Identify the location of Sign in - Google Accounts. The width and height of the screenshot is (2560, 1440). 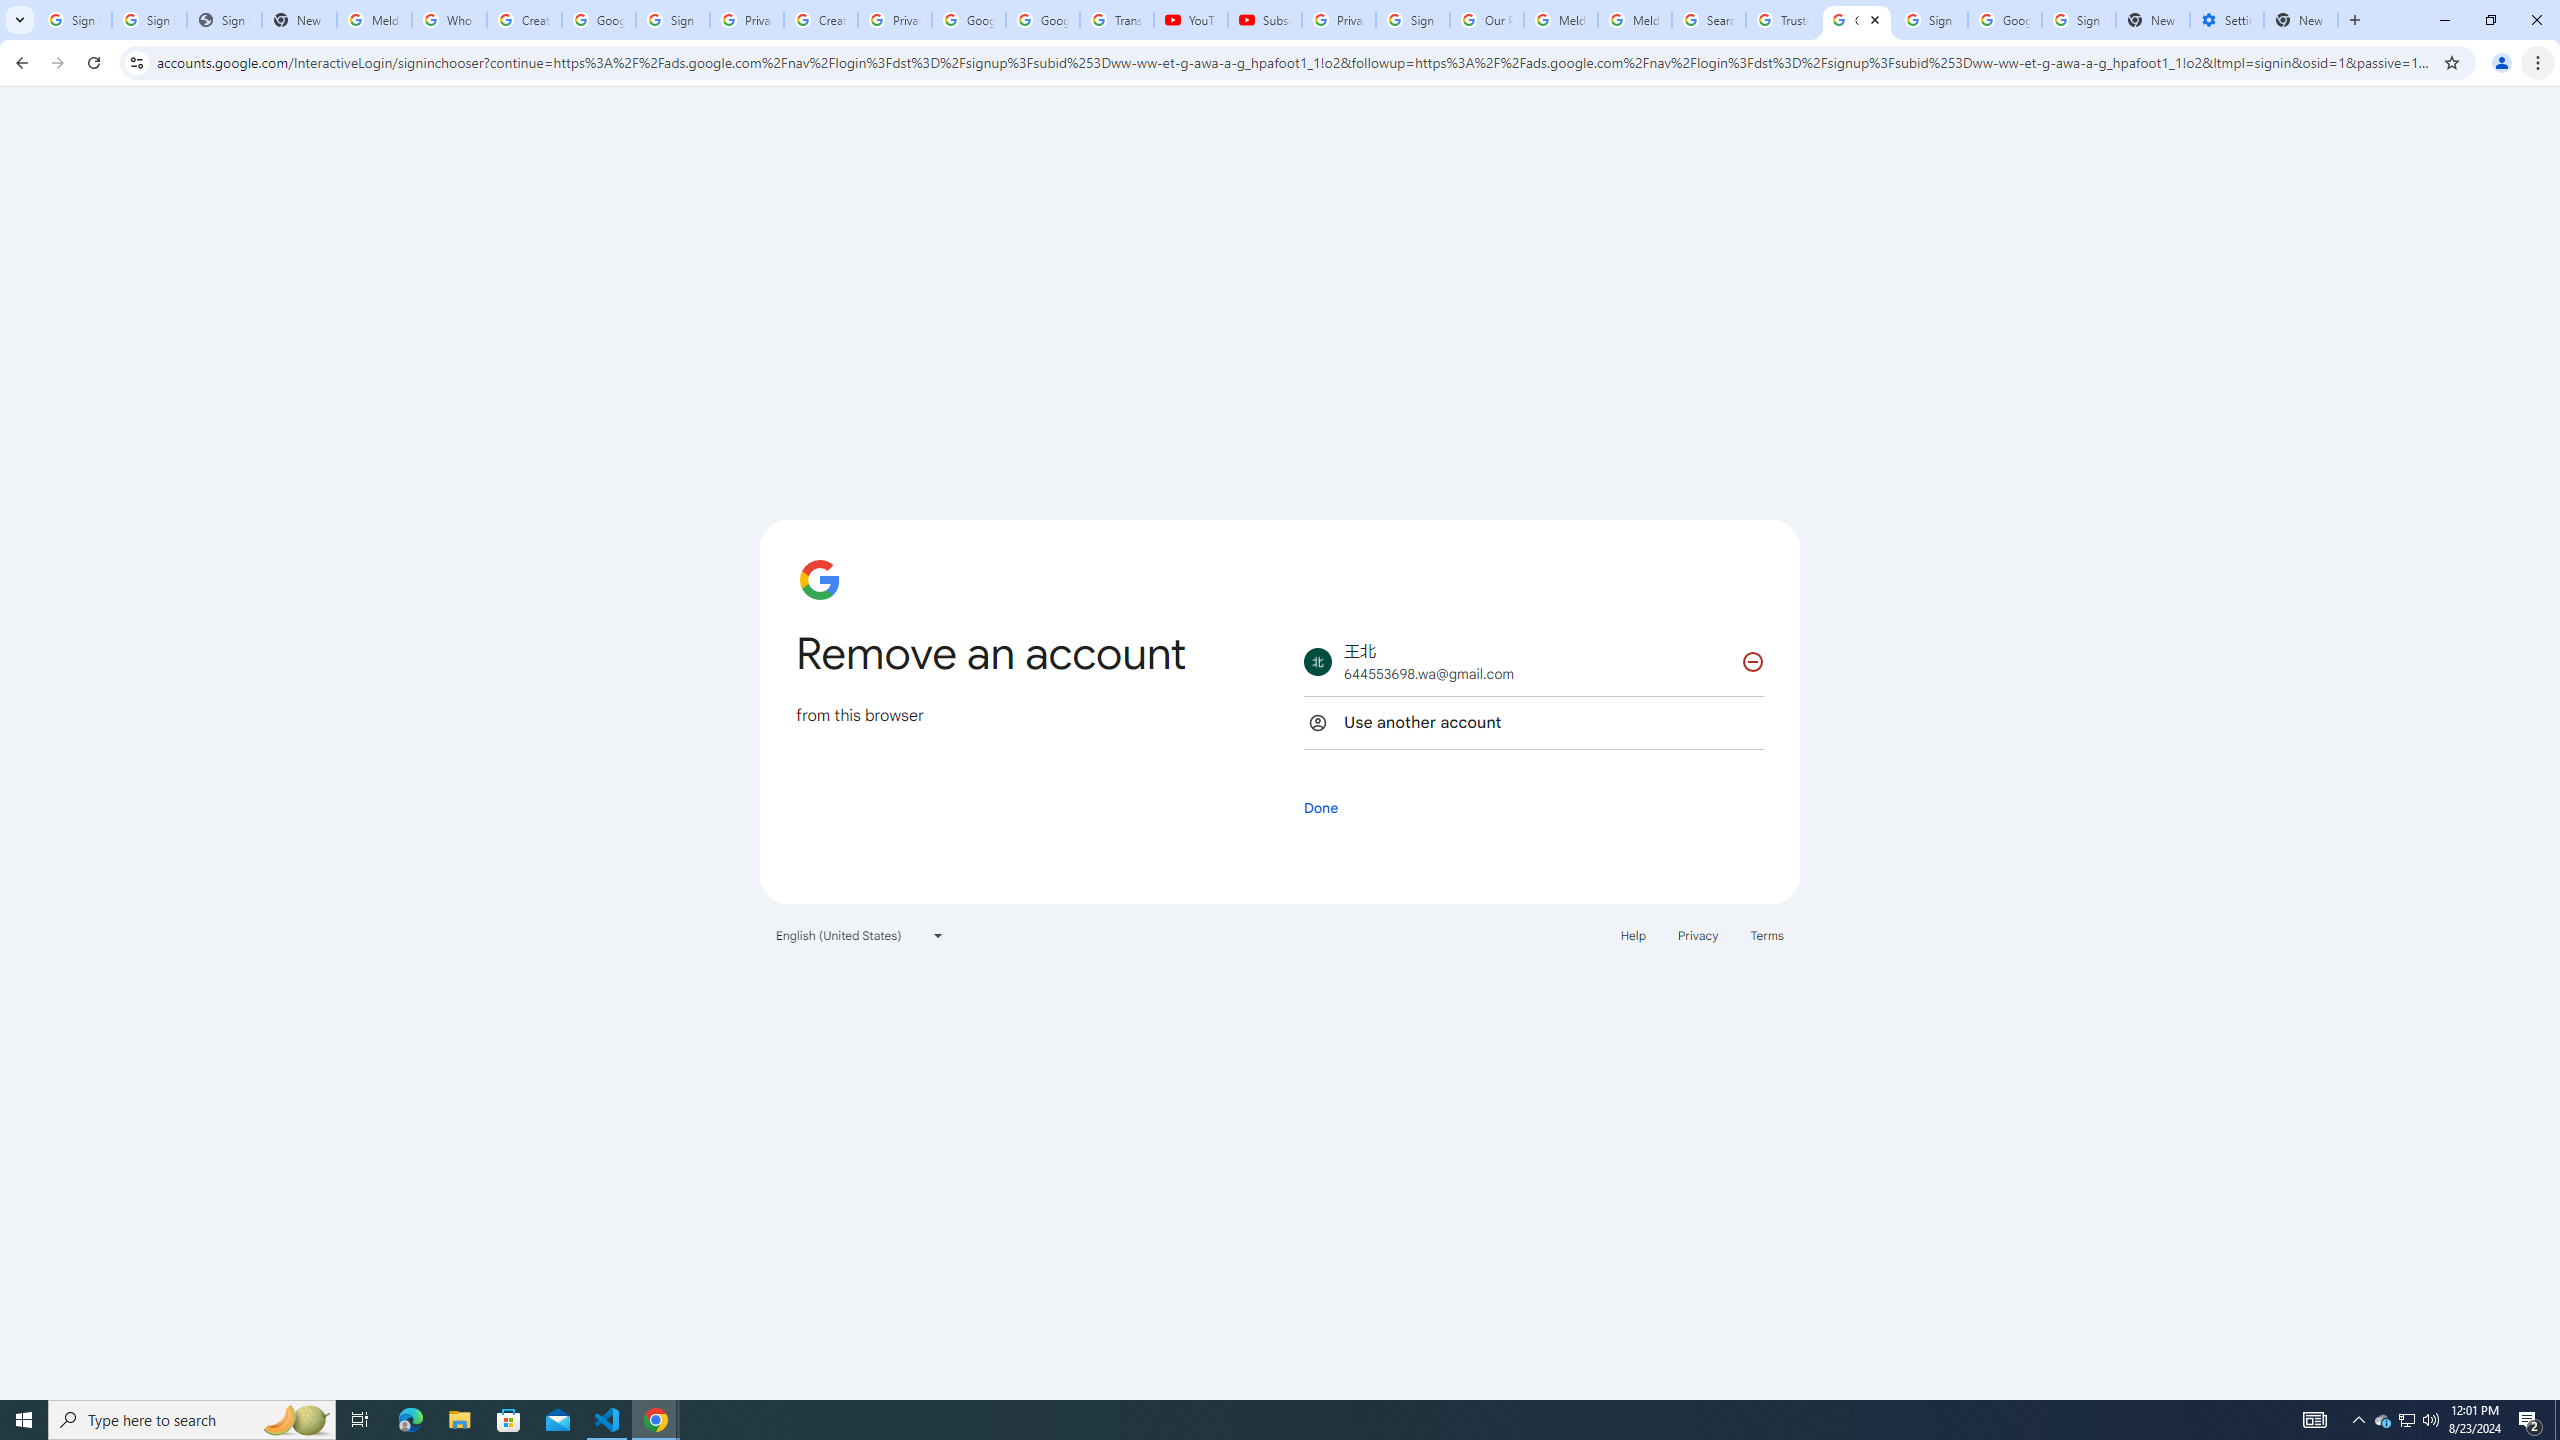
(1930, 20).